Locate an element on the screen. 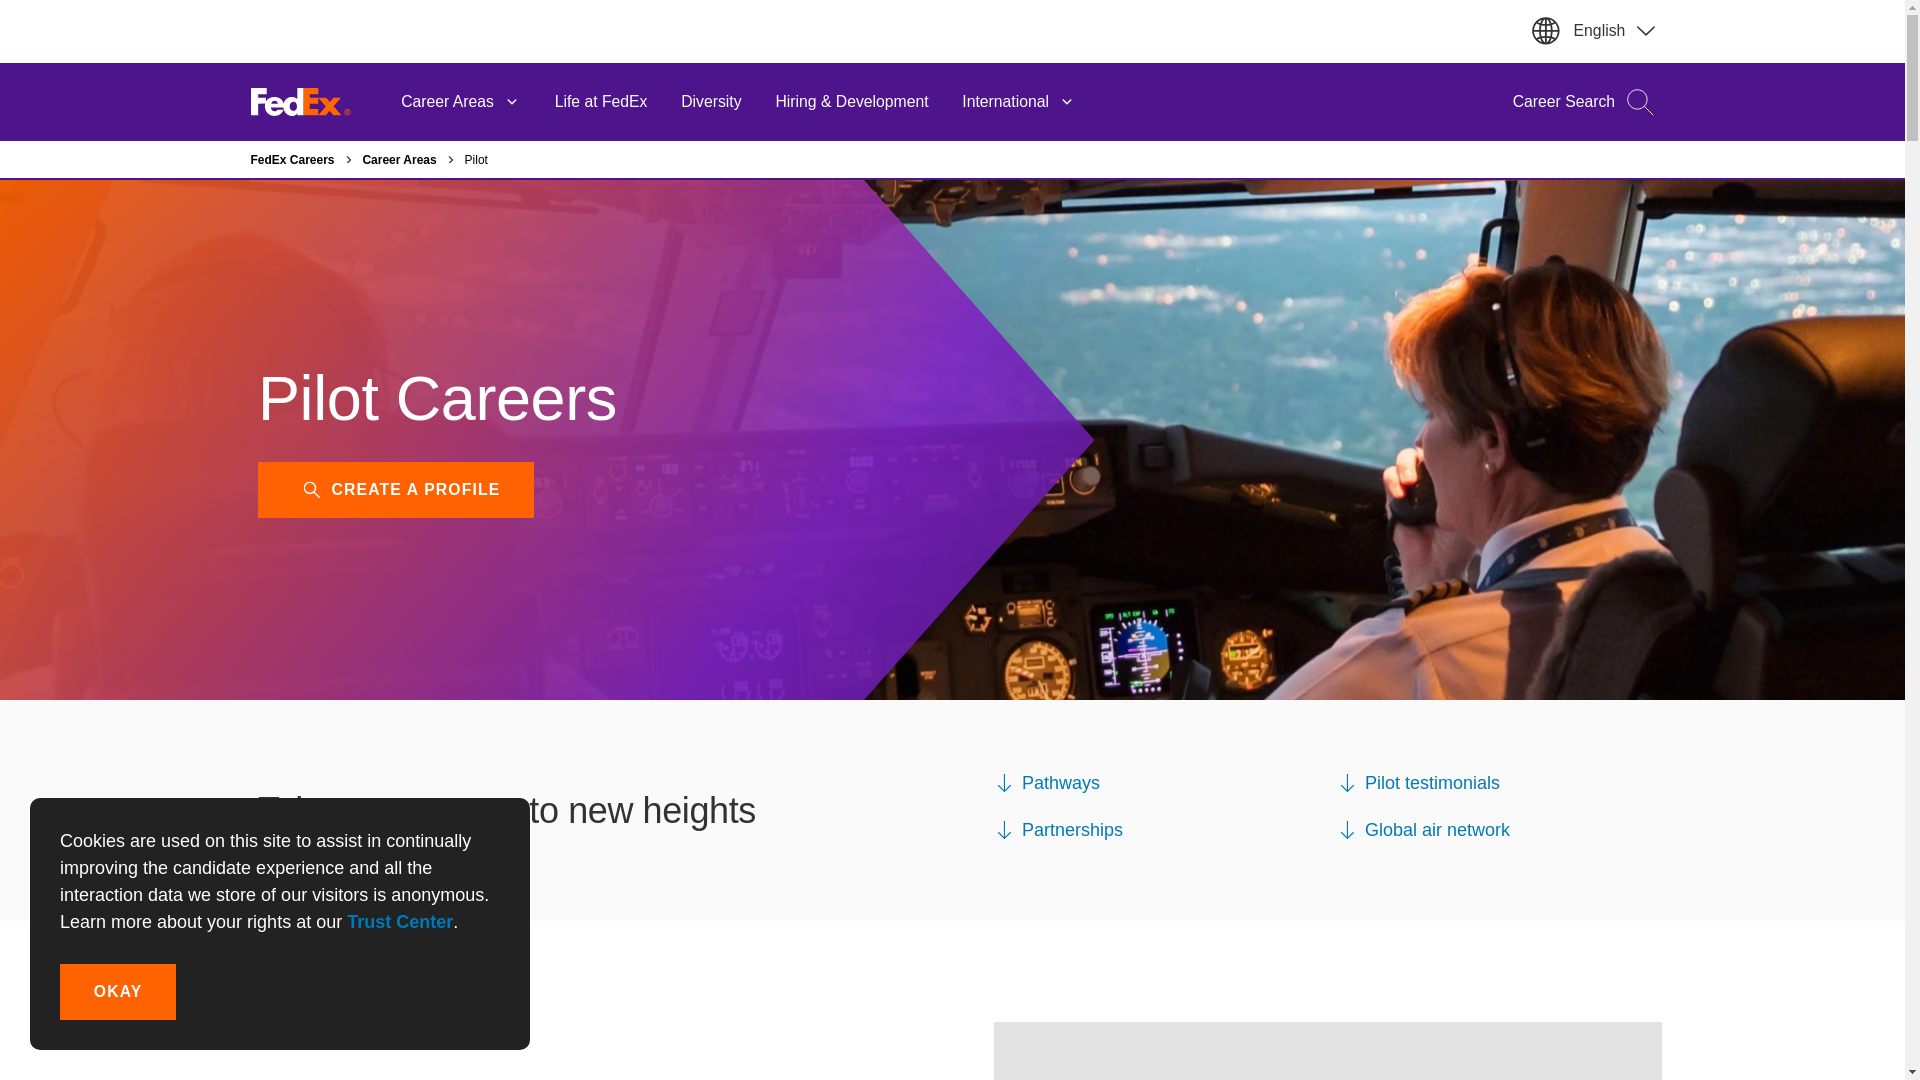  Career Areas is located at coordinates (460, 101).